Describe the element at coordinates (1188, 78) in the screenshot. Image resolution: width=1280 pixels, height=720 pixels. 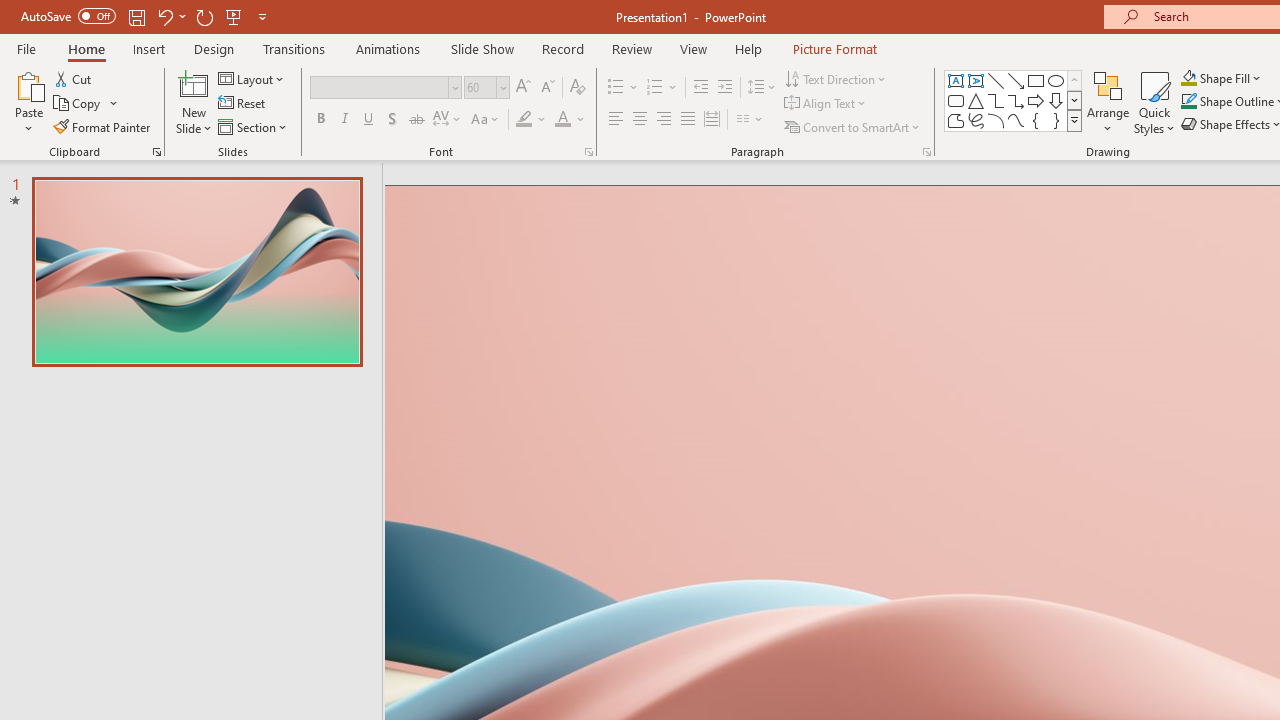
I see `Shape Fill Orange, Accent 2` at that location.